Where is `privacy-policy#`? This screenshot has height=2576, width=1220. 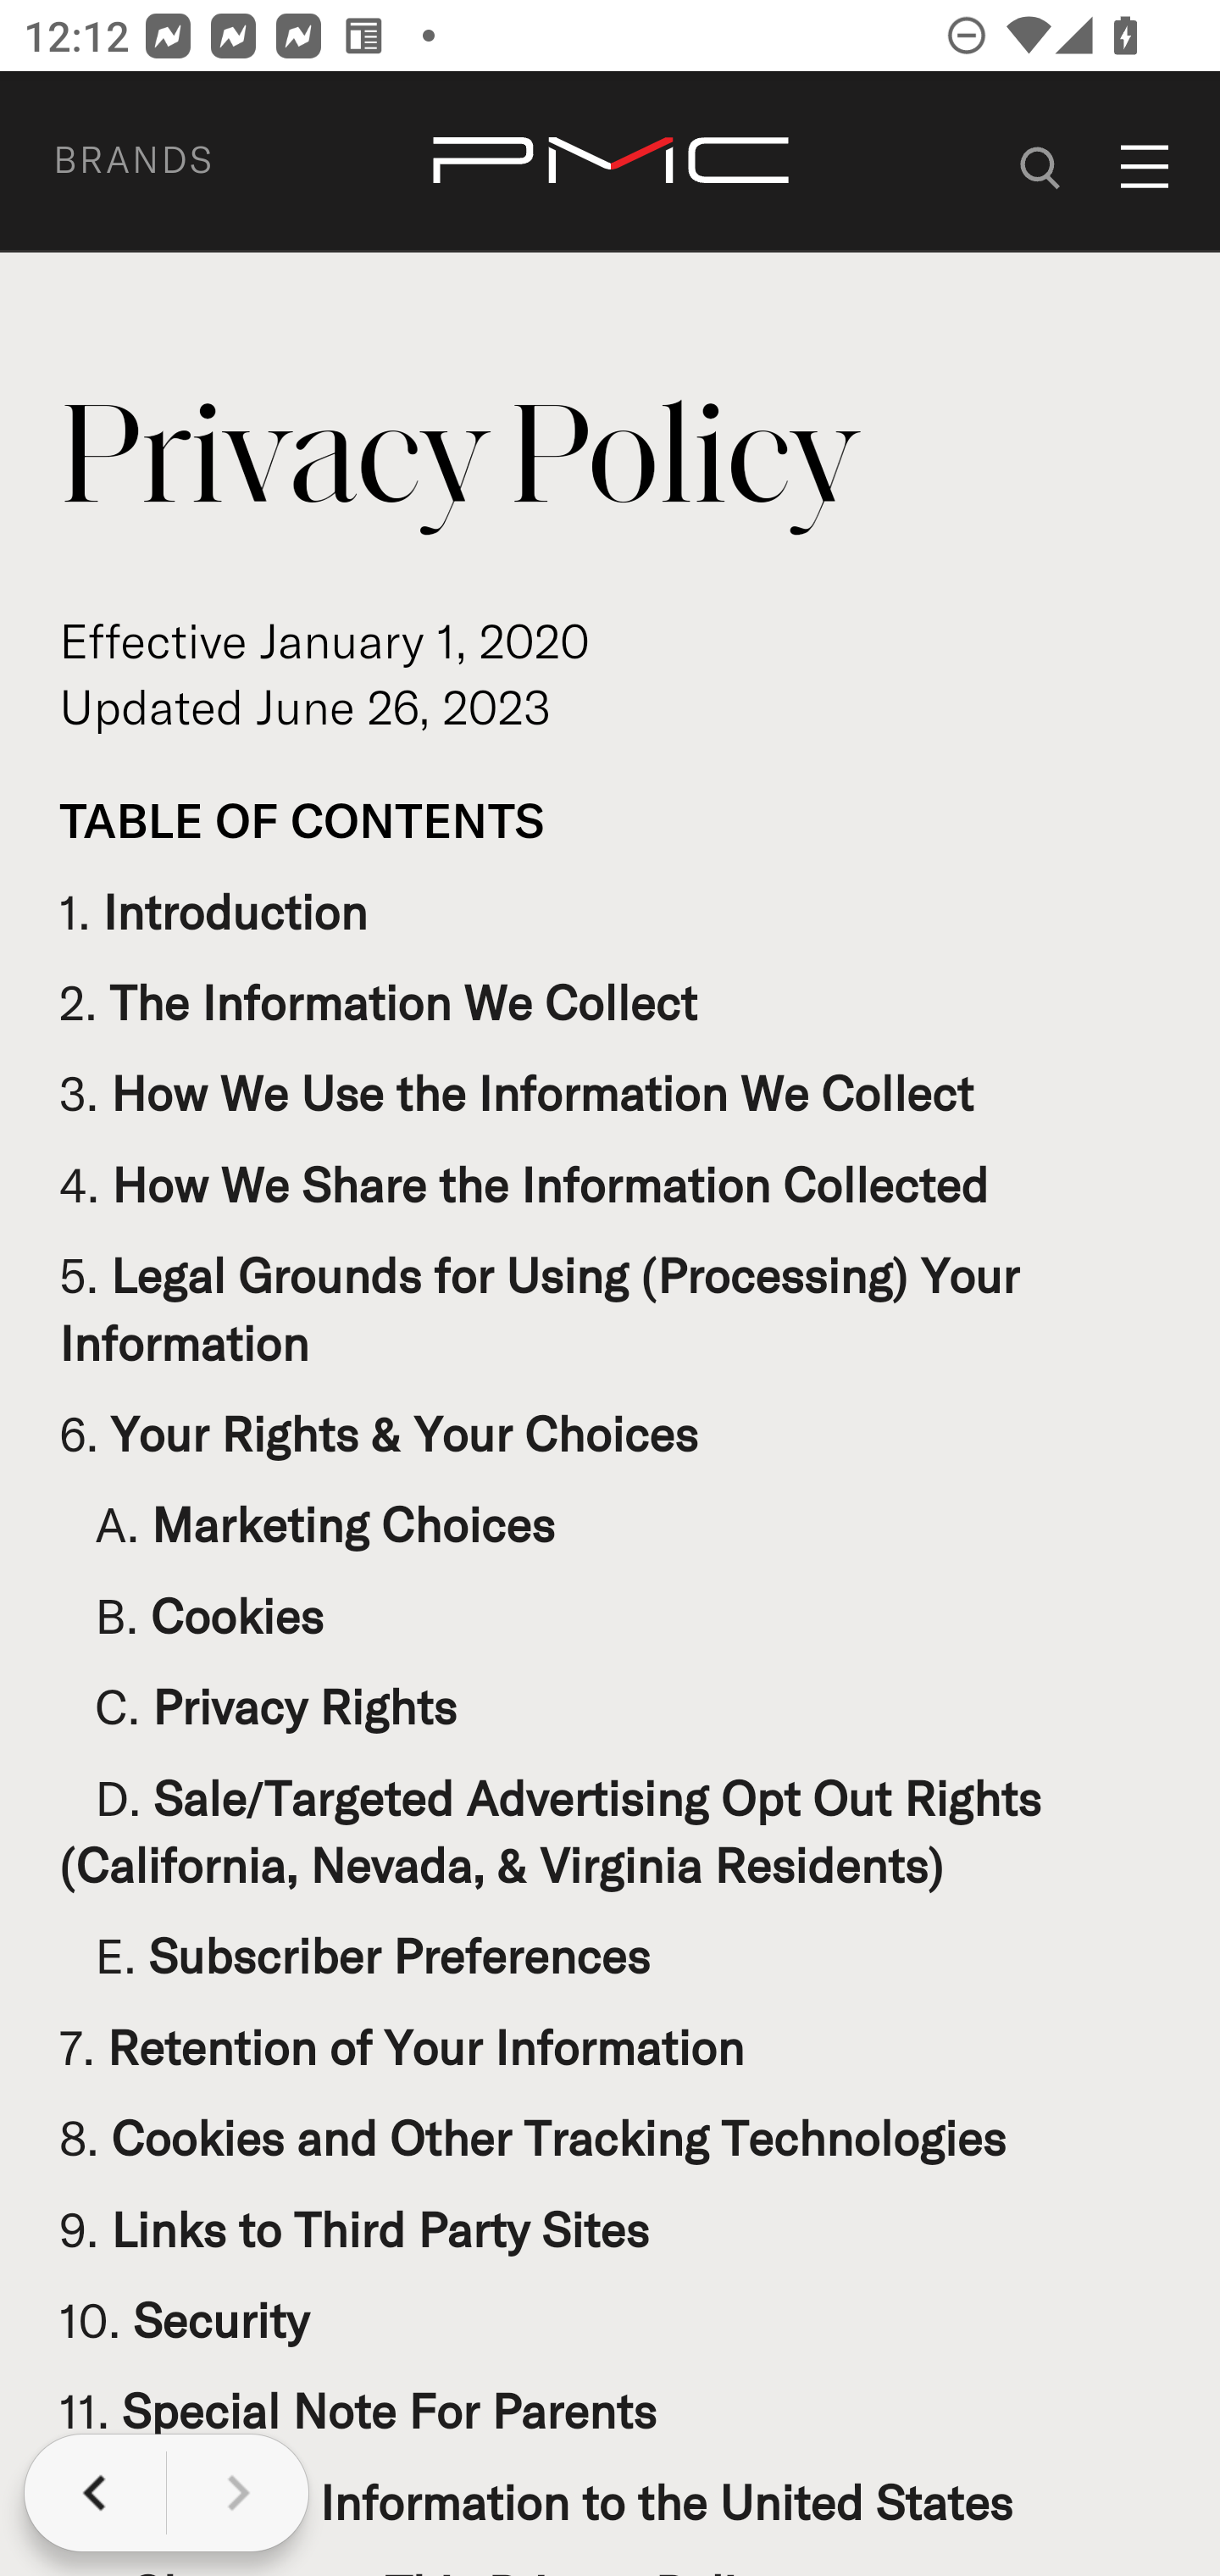
privacy-policy# is located at coordinates (1040, 162).